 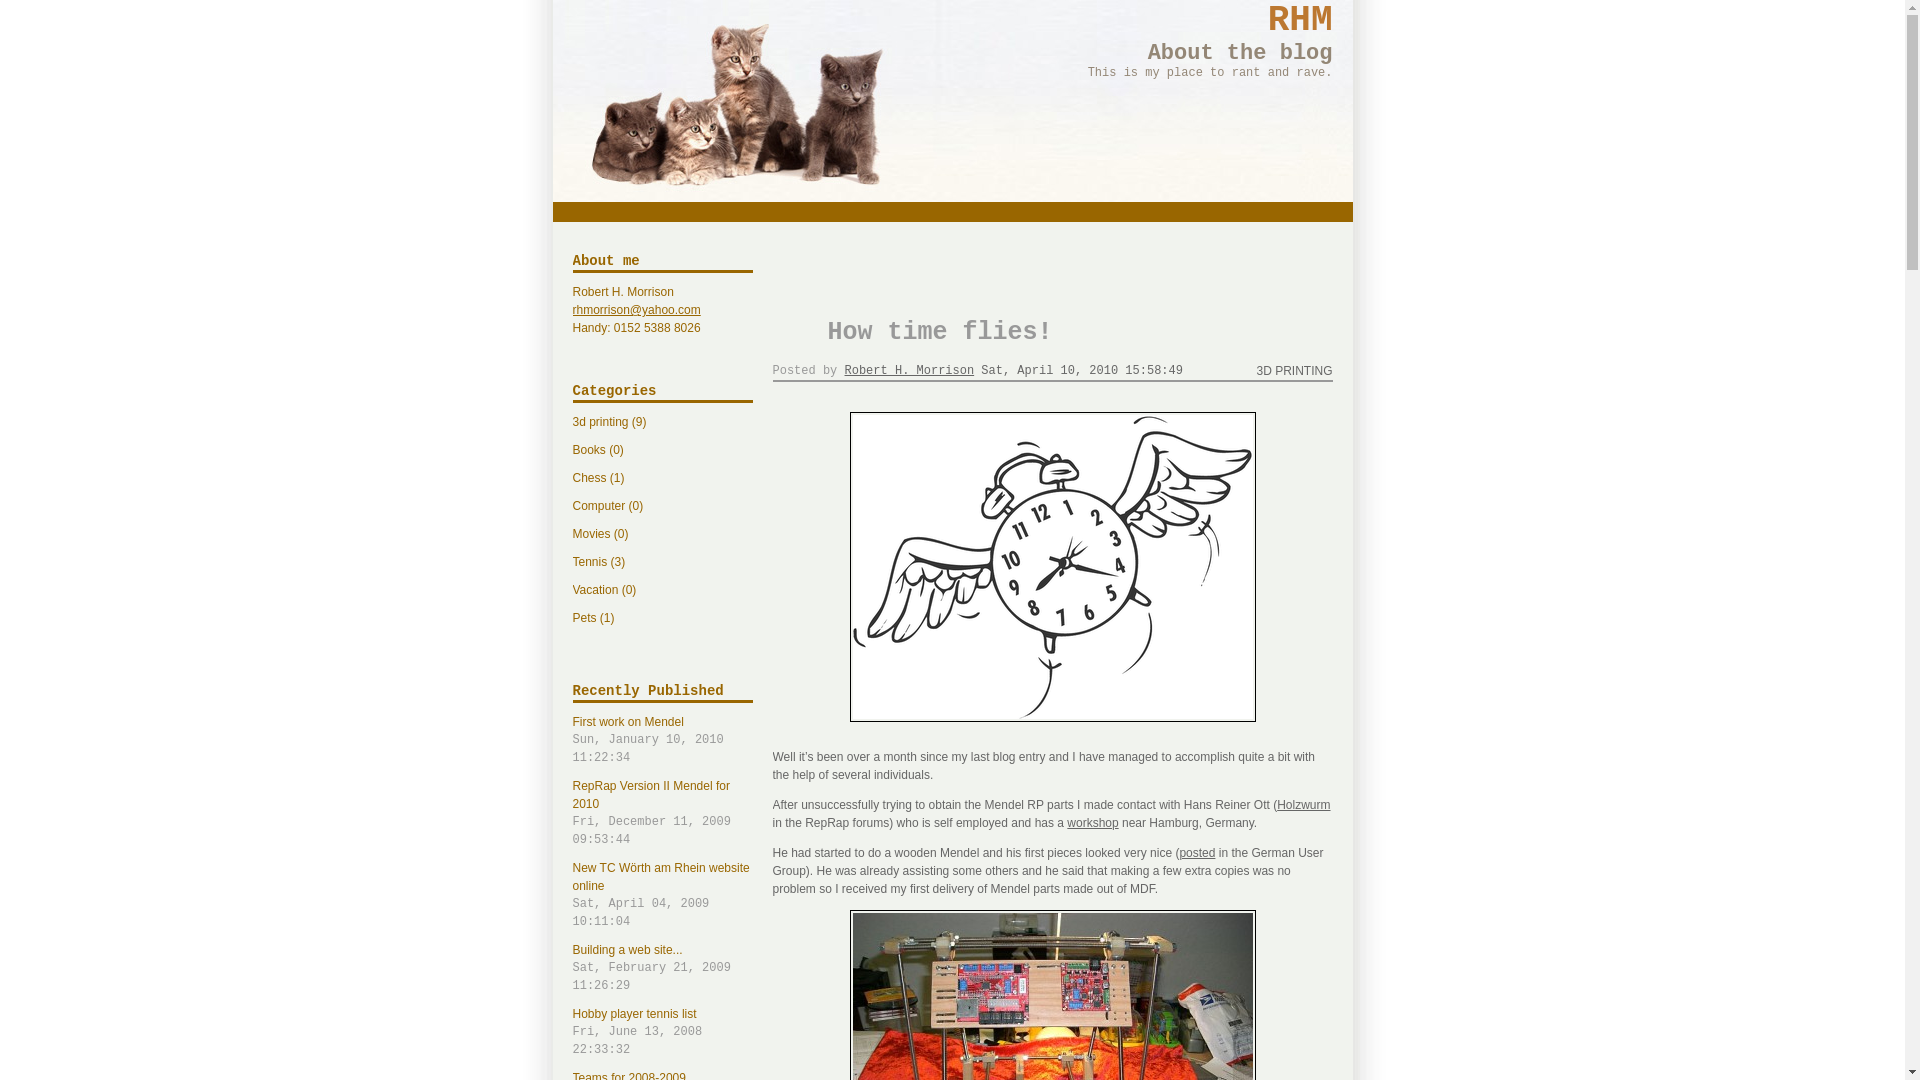 I want to click on Holzwurm, so click(x=662, y=968).